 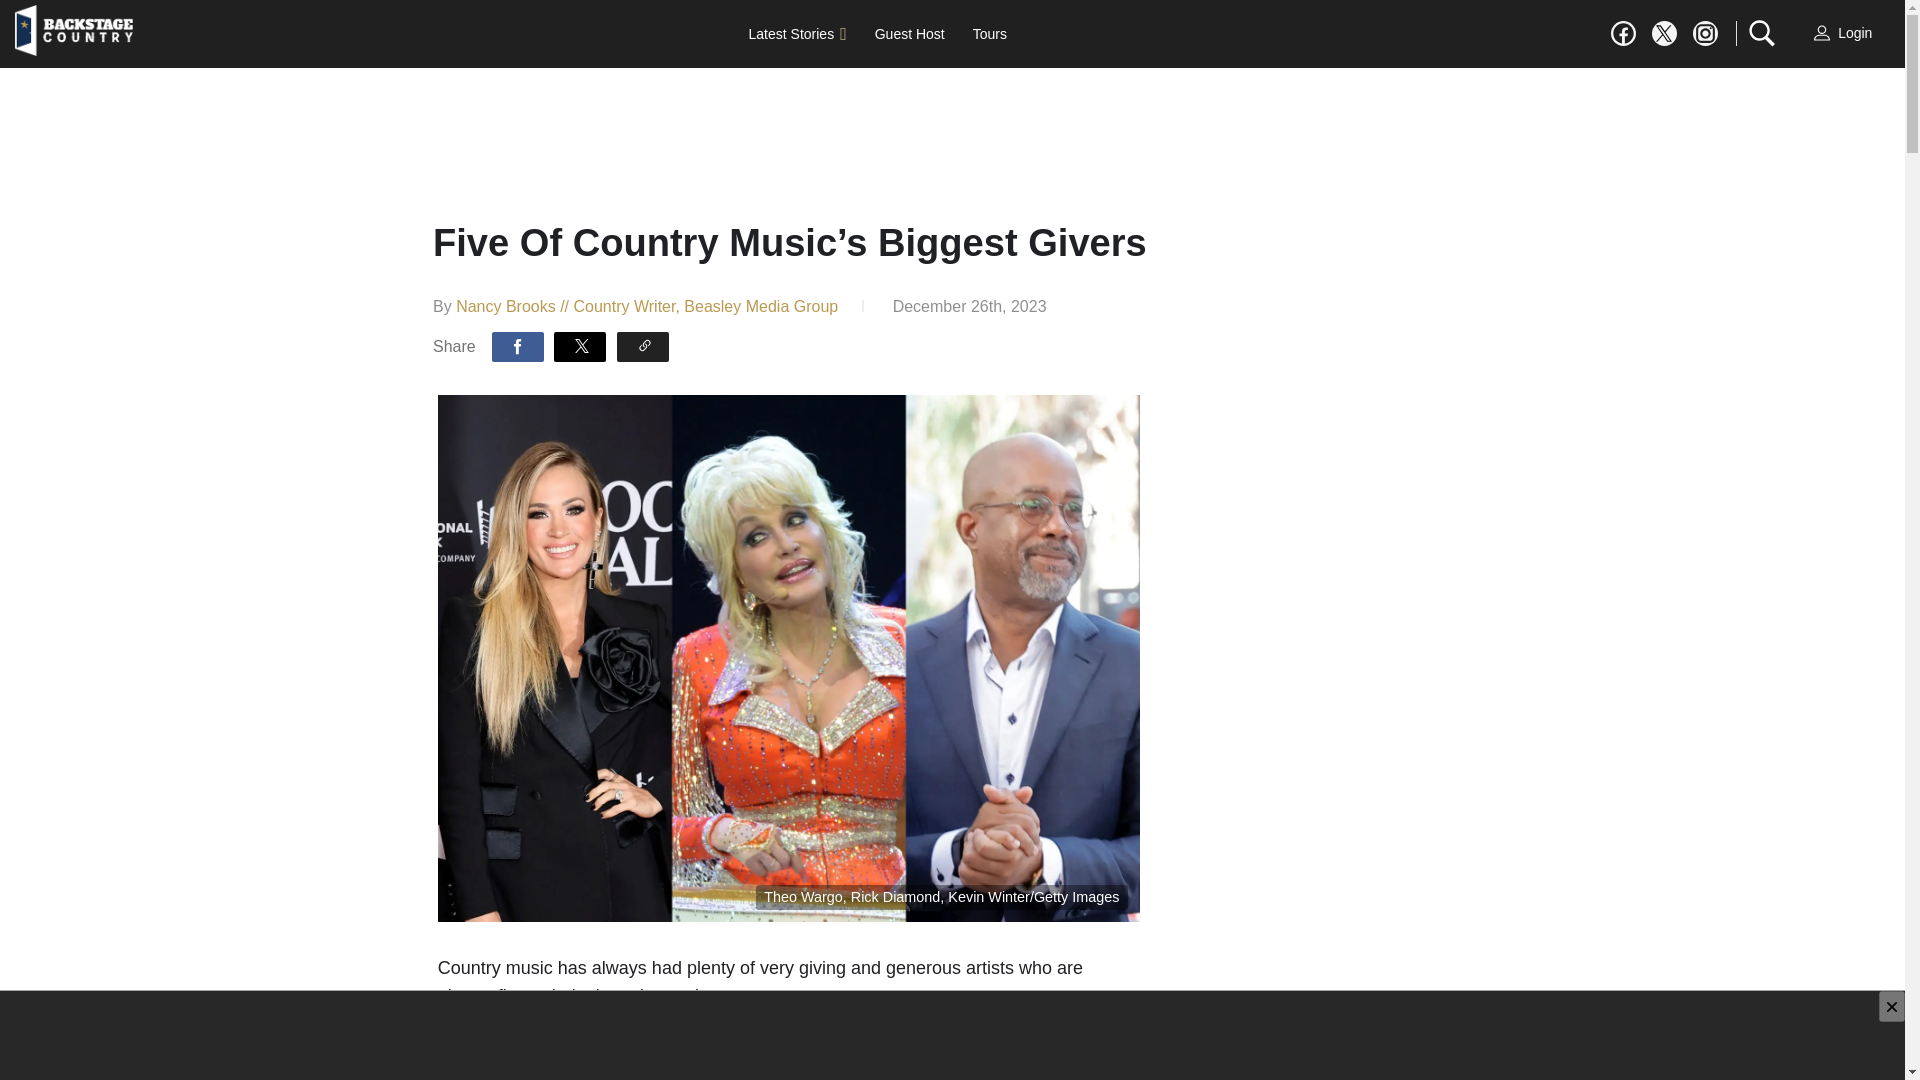 What do you see at coordinates (909, 34) in the screenshot?
I see `Guest Host` at bounding box center [909, 34].